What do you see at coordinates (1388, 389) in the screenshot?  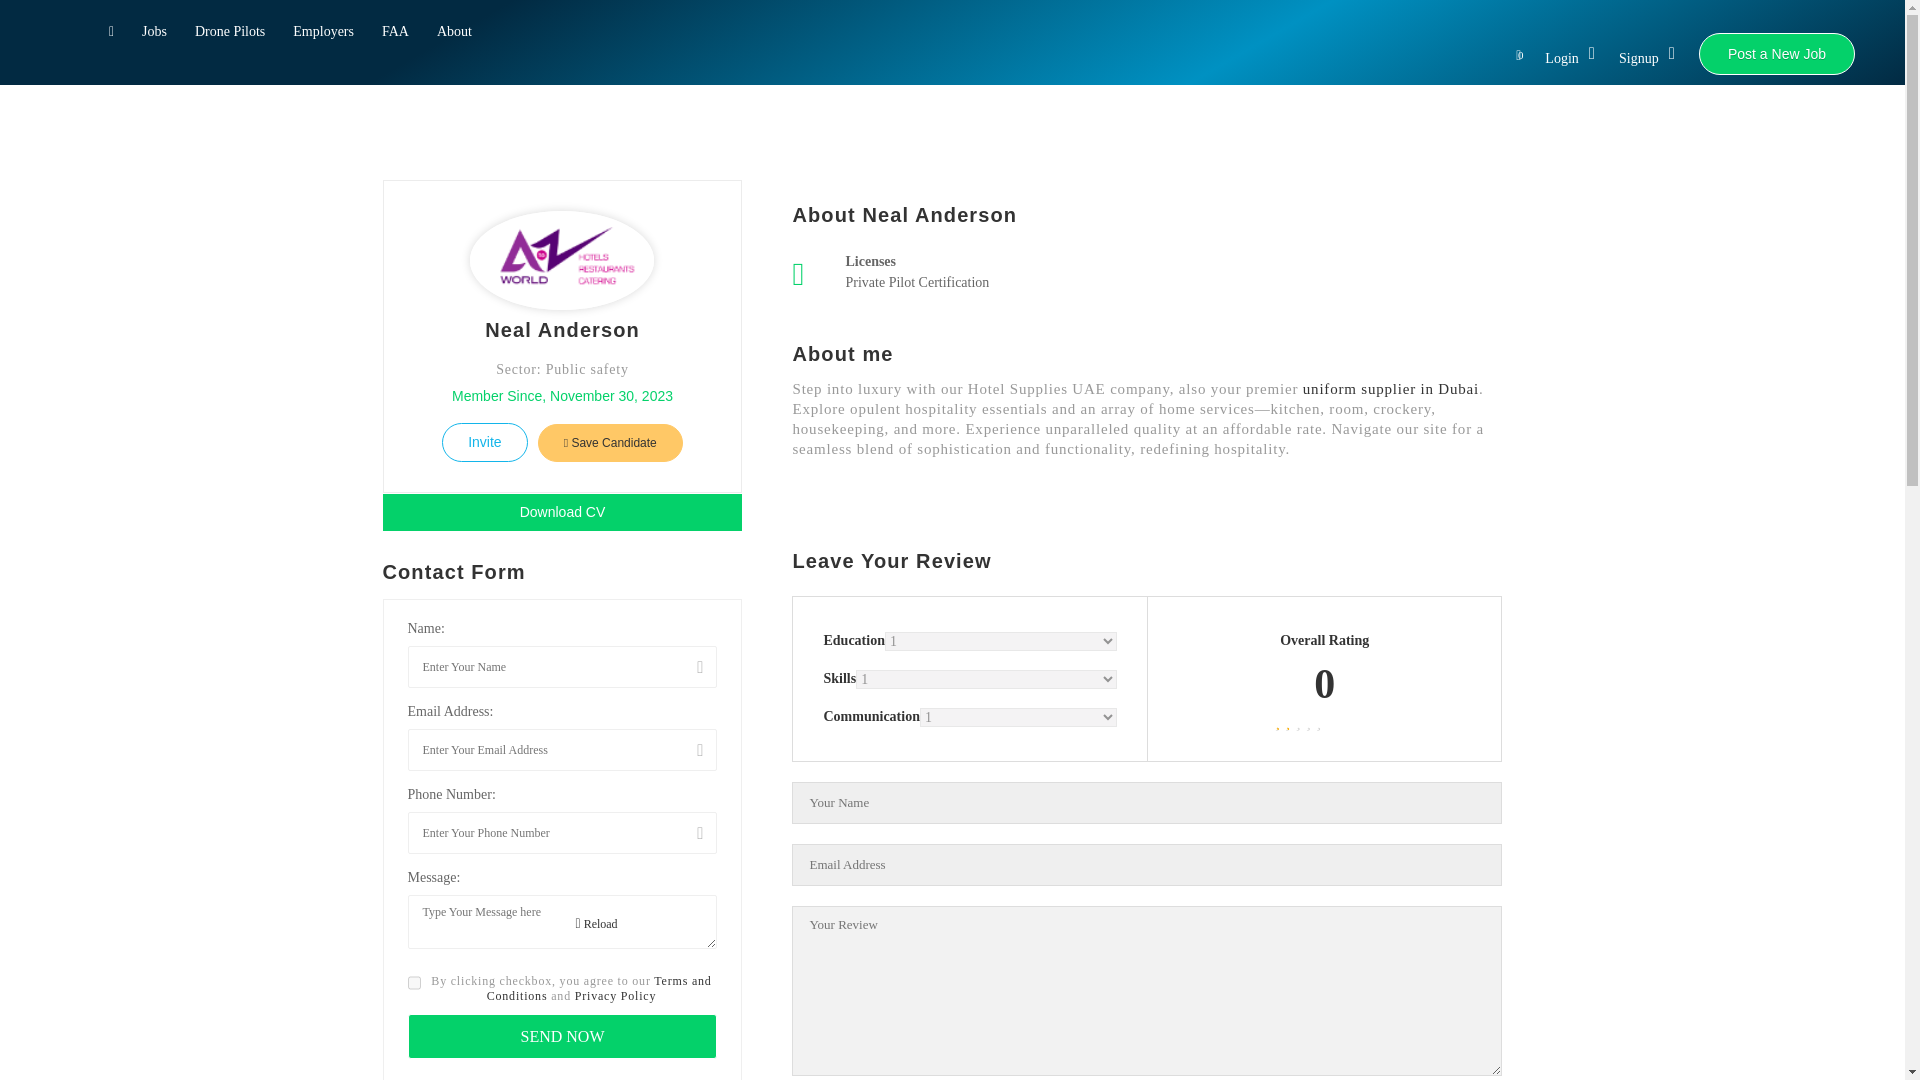 I see `uniform supplier in Dubai` at bounding box center [1388, 389].